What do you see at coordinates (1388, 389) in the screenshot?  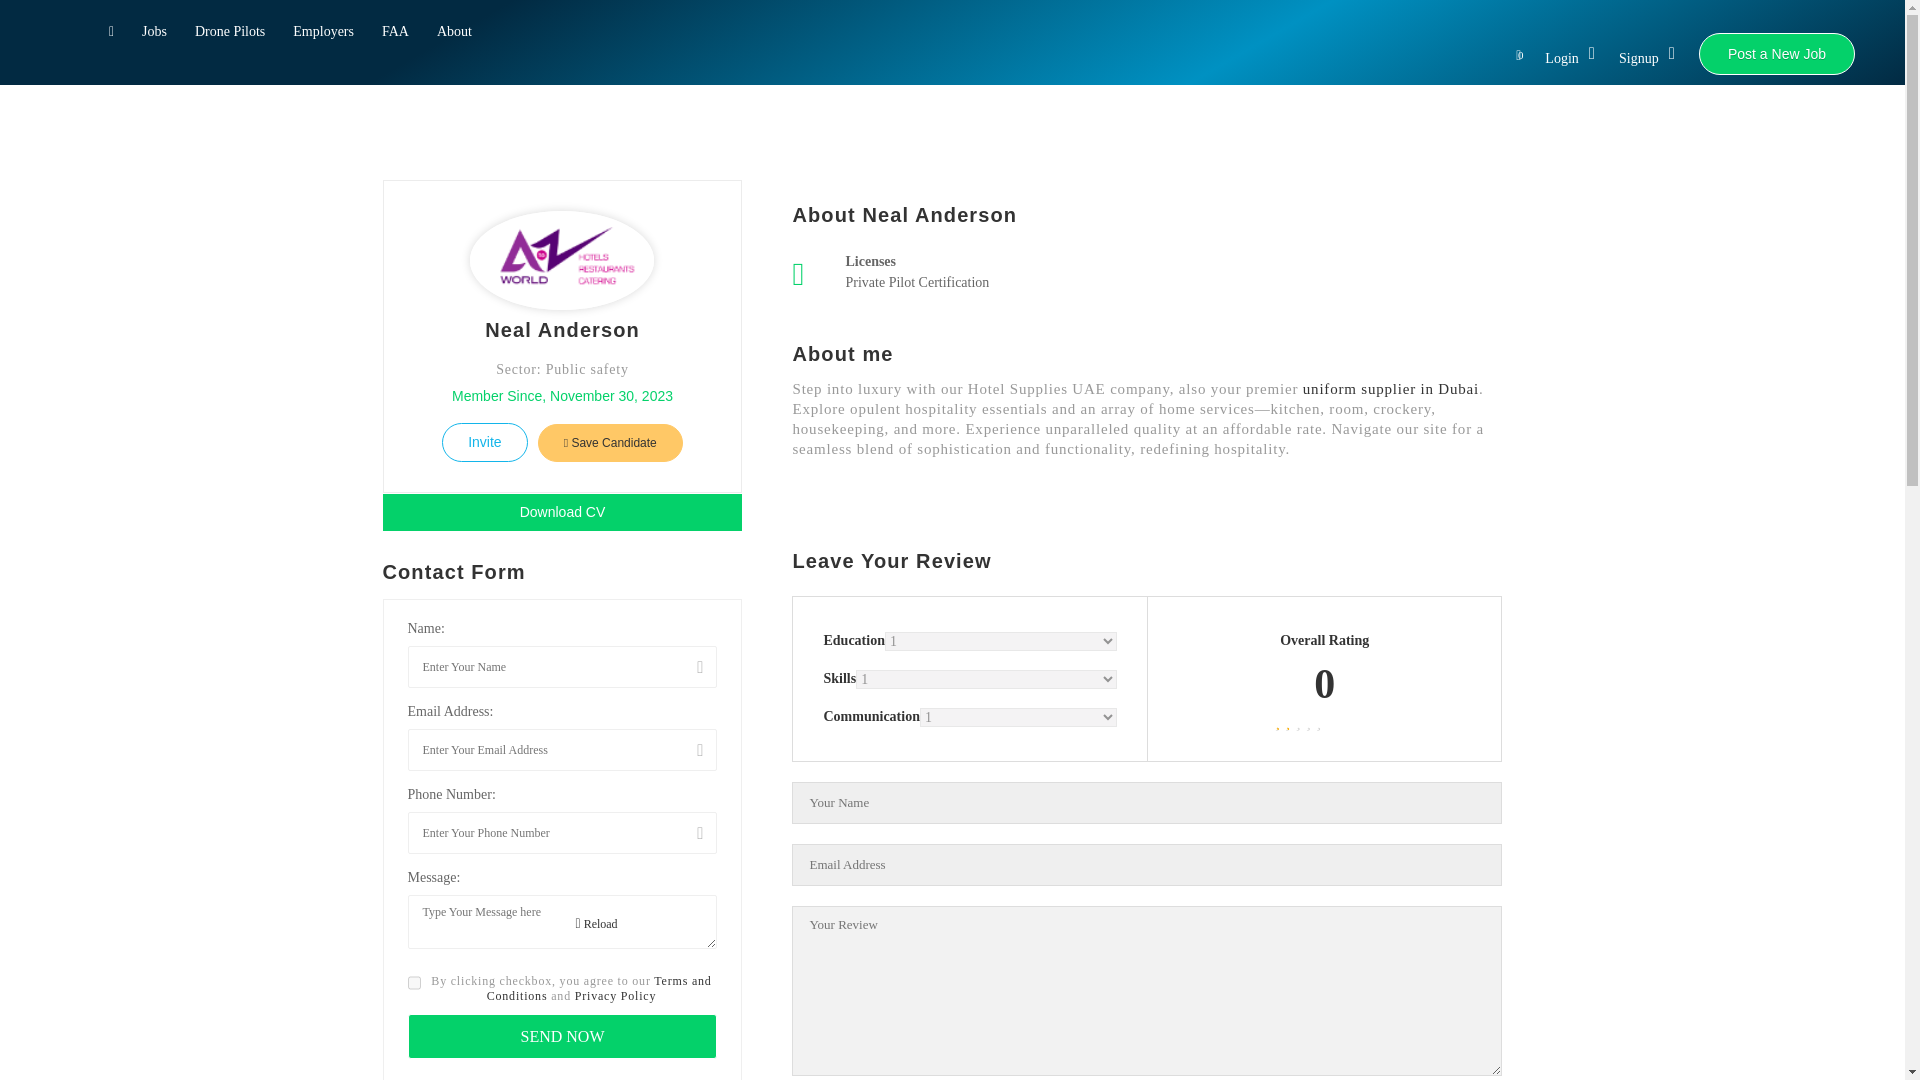 I see `uniform supplier in Dubai` at bounding box center [1388, 389].